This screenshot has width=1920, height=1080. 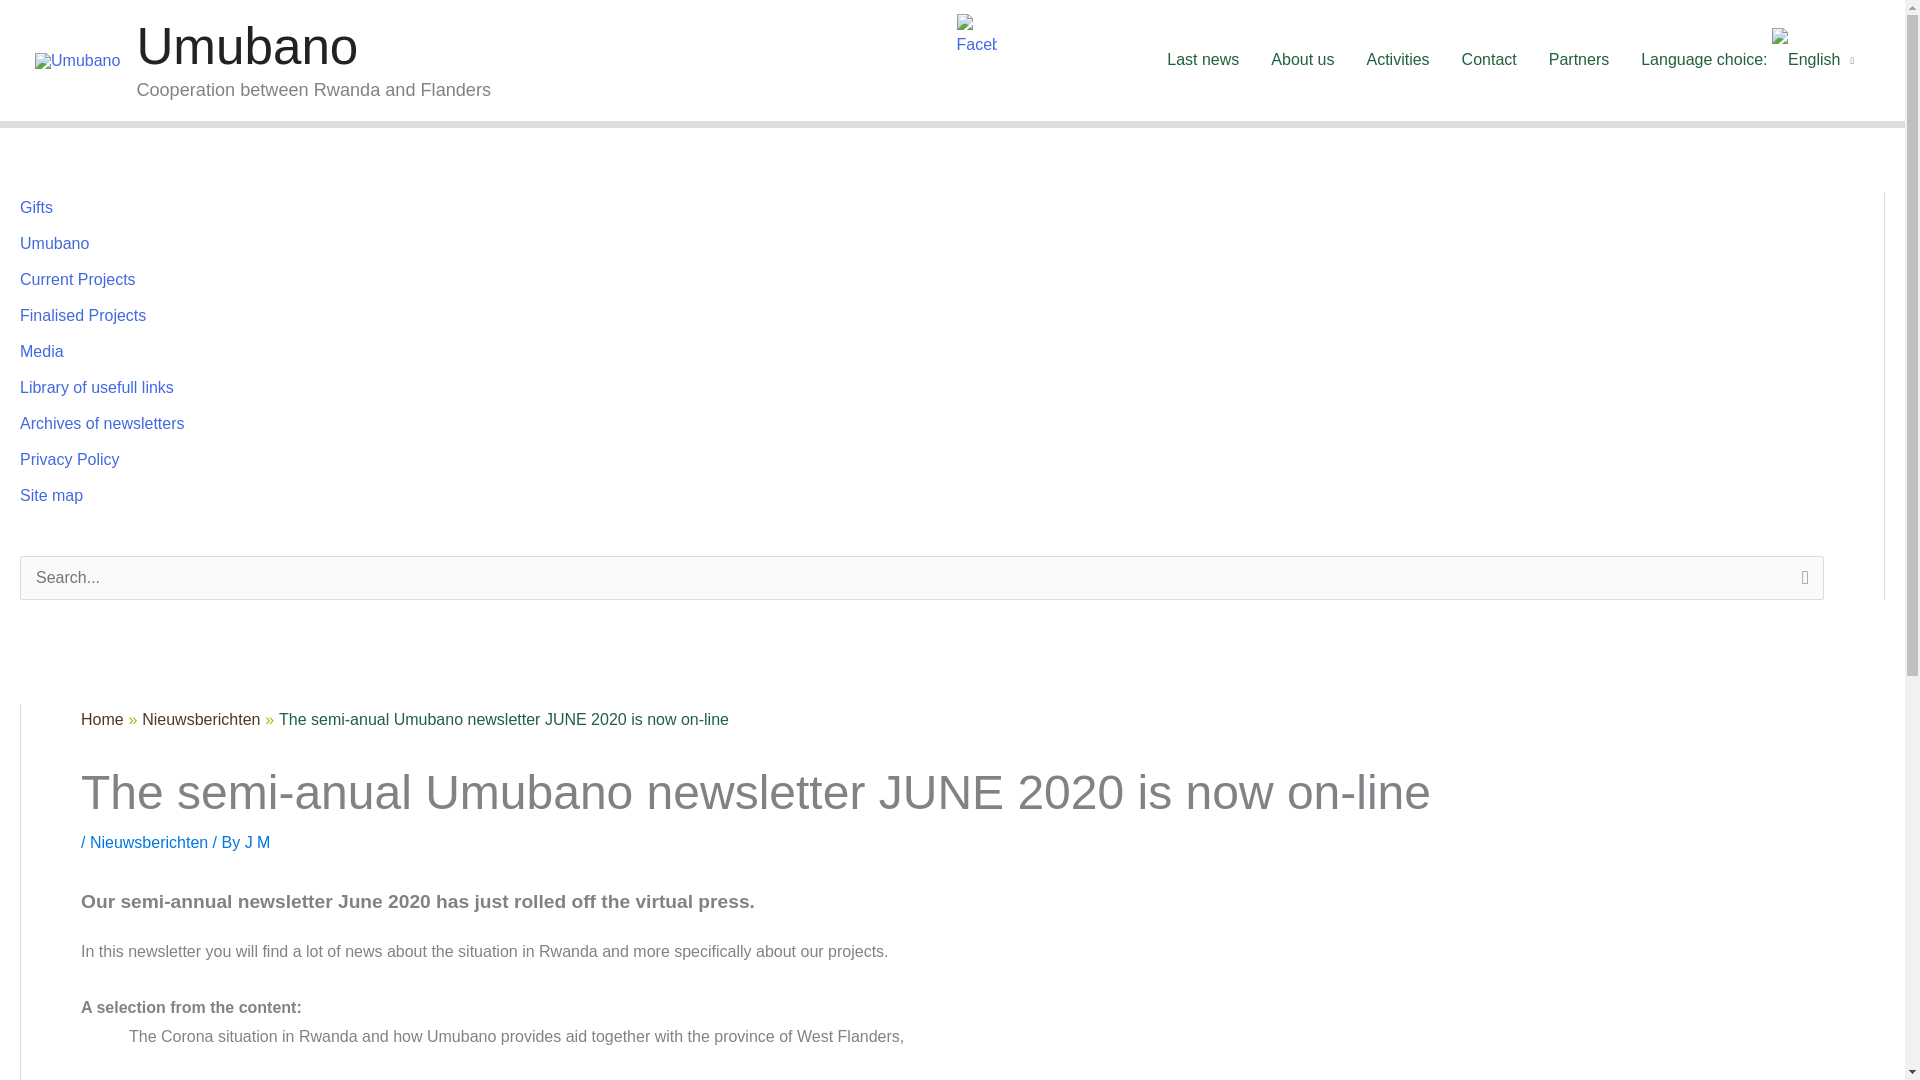 What do you see at coordinates (78, 280) in the screenshot?
I see `Current Projects` at bounding box center [78, 280].